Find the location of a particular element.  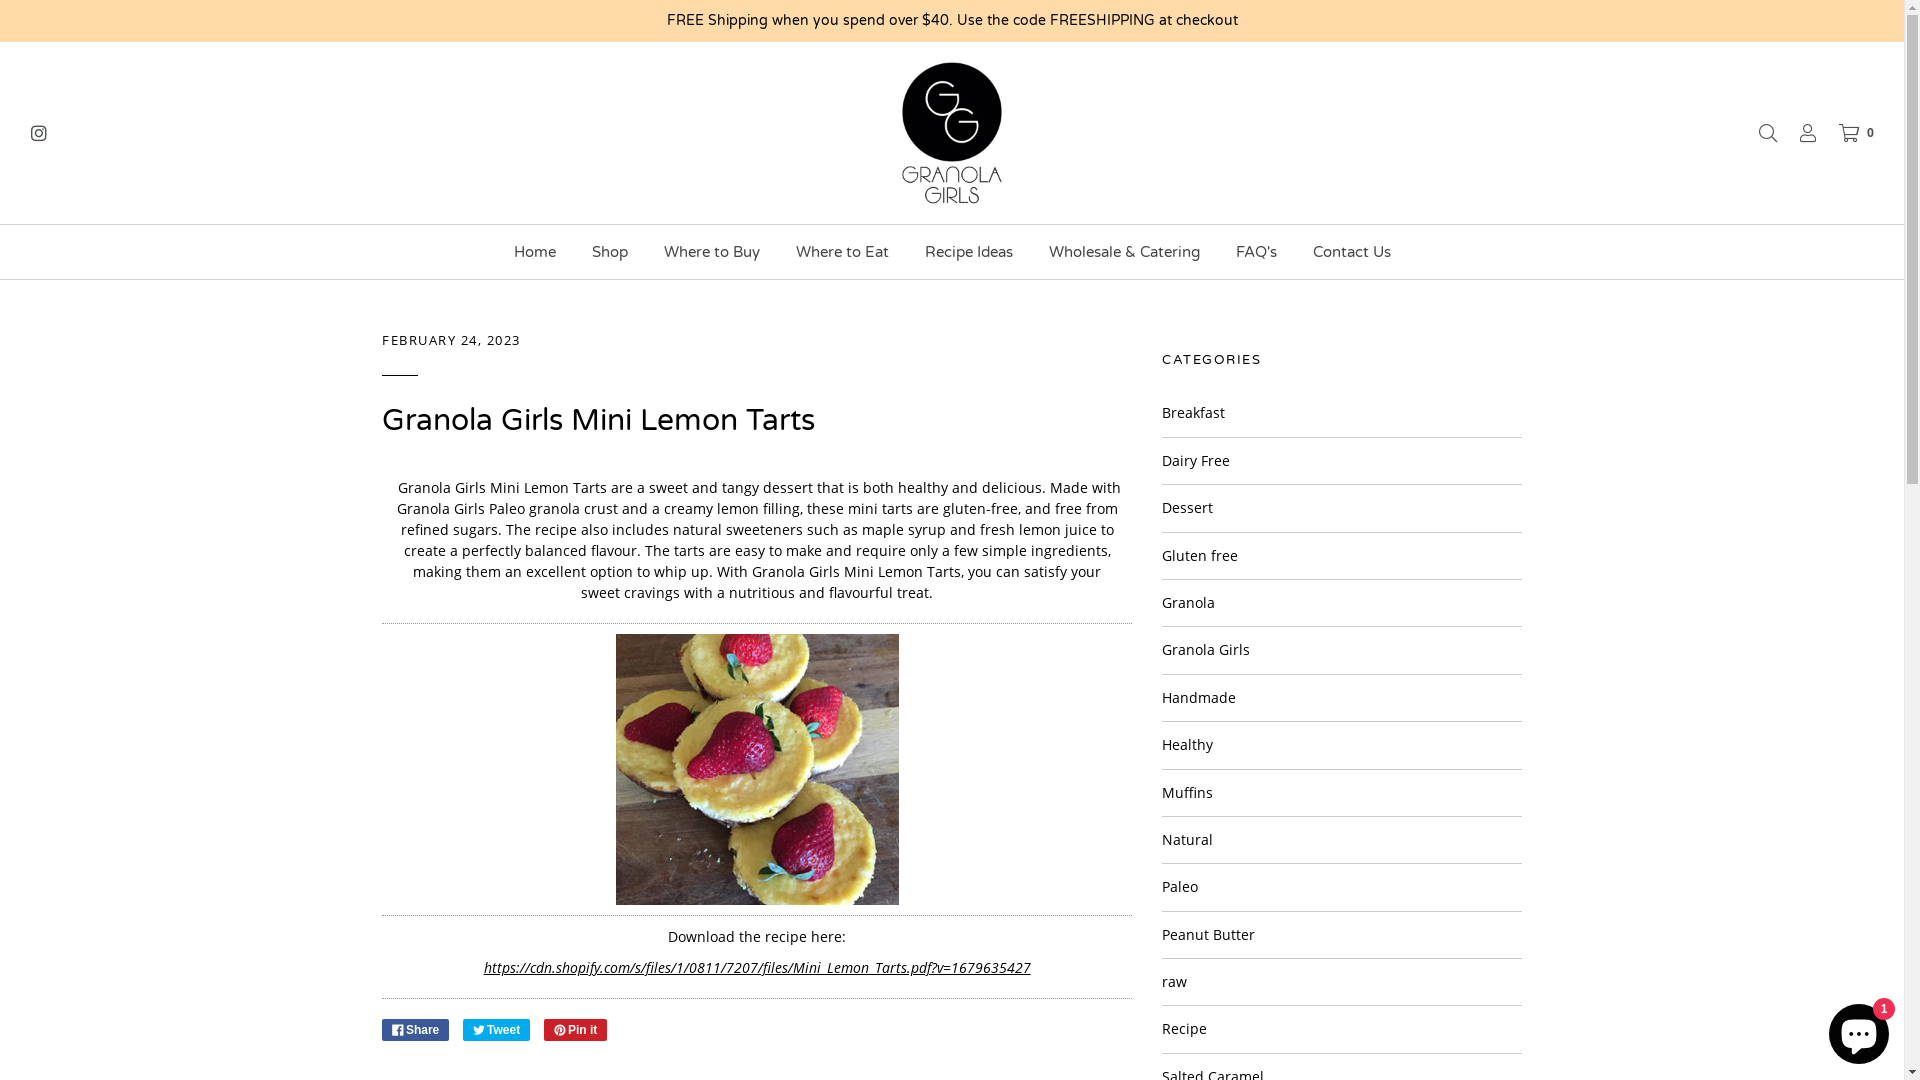

Natural is located at coordinates (1188, 840).